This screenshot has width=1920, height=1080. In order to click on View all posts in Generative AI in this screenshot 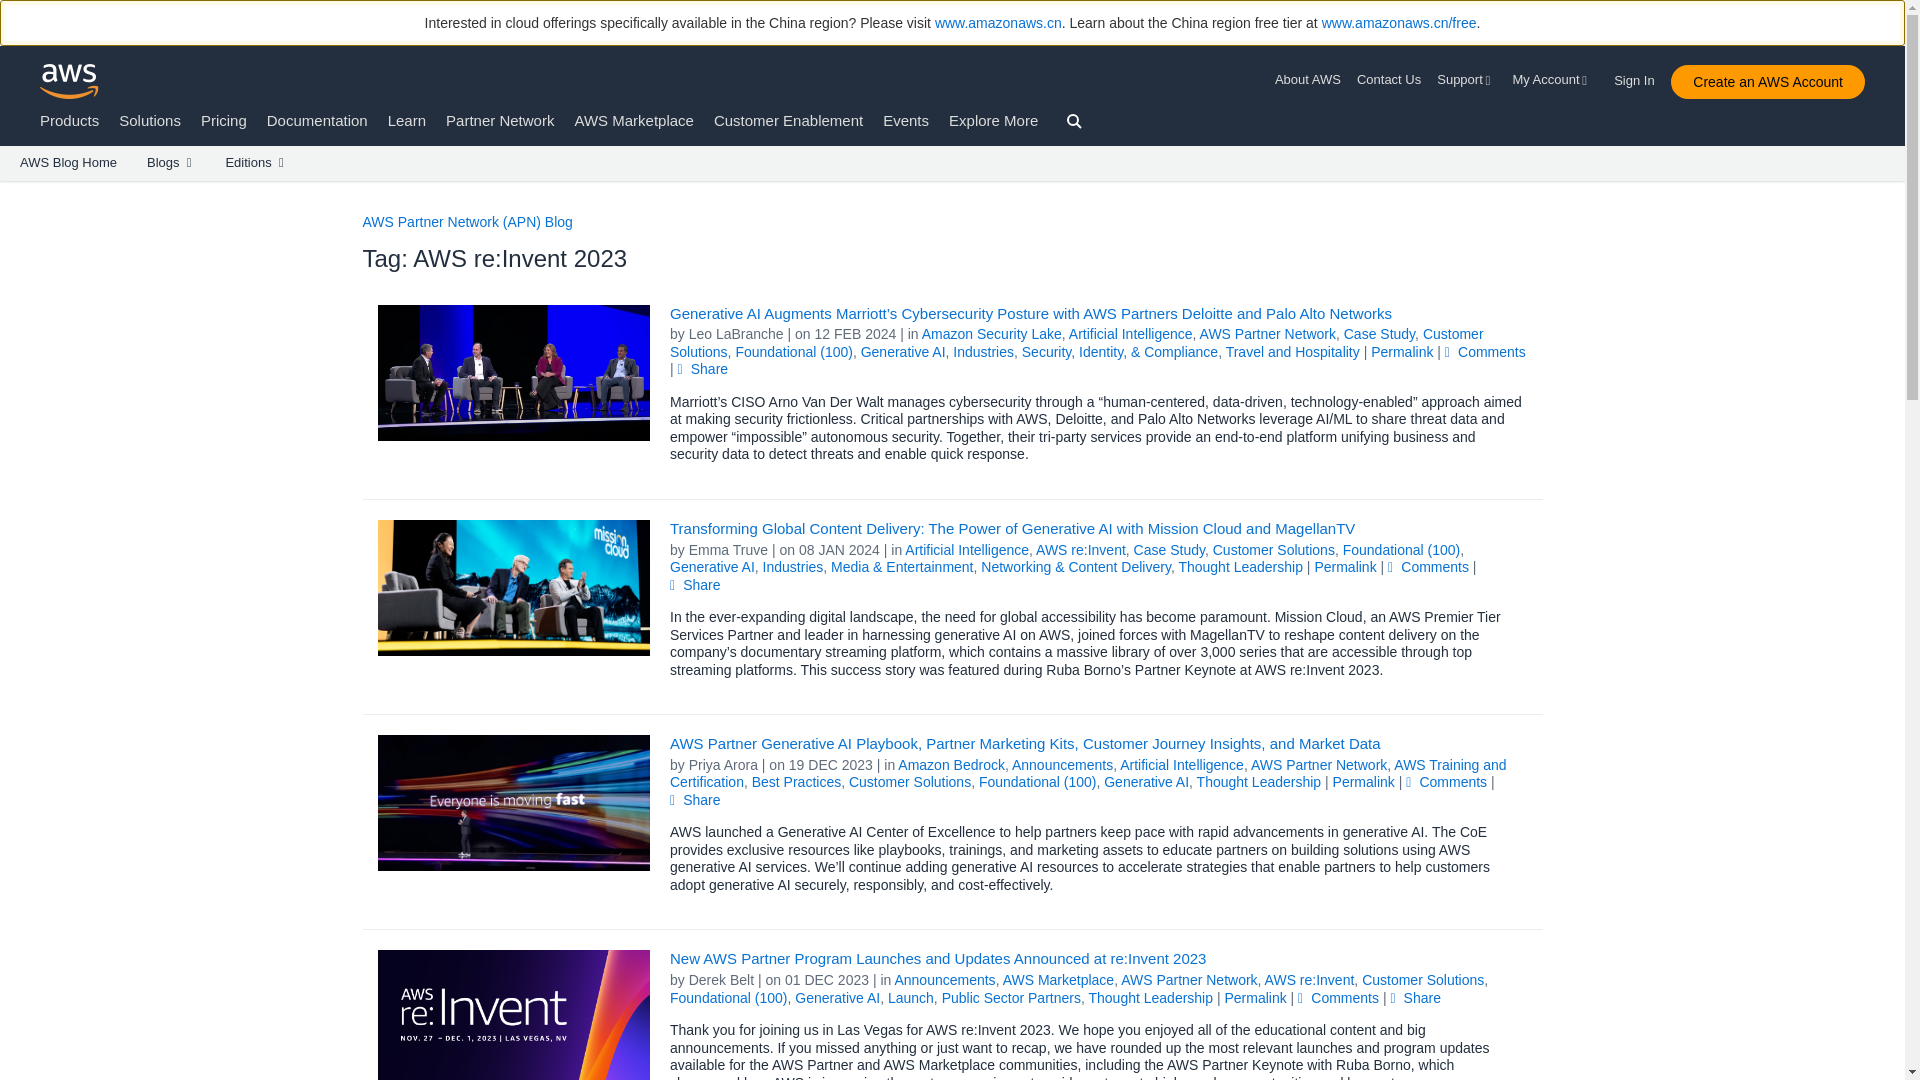, I will do `click(903, 352)`.